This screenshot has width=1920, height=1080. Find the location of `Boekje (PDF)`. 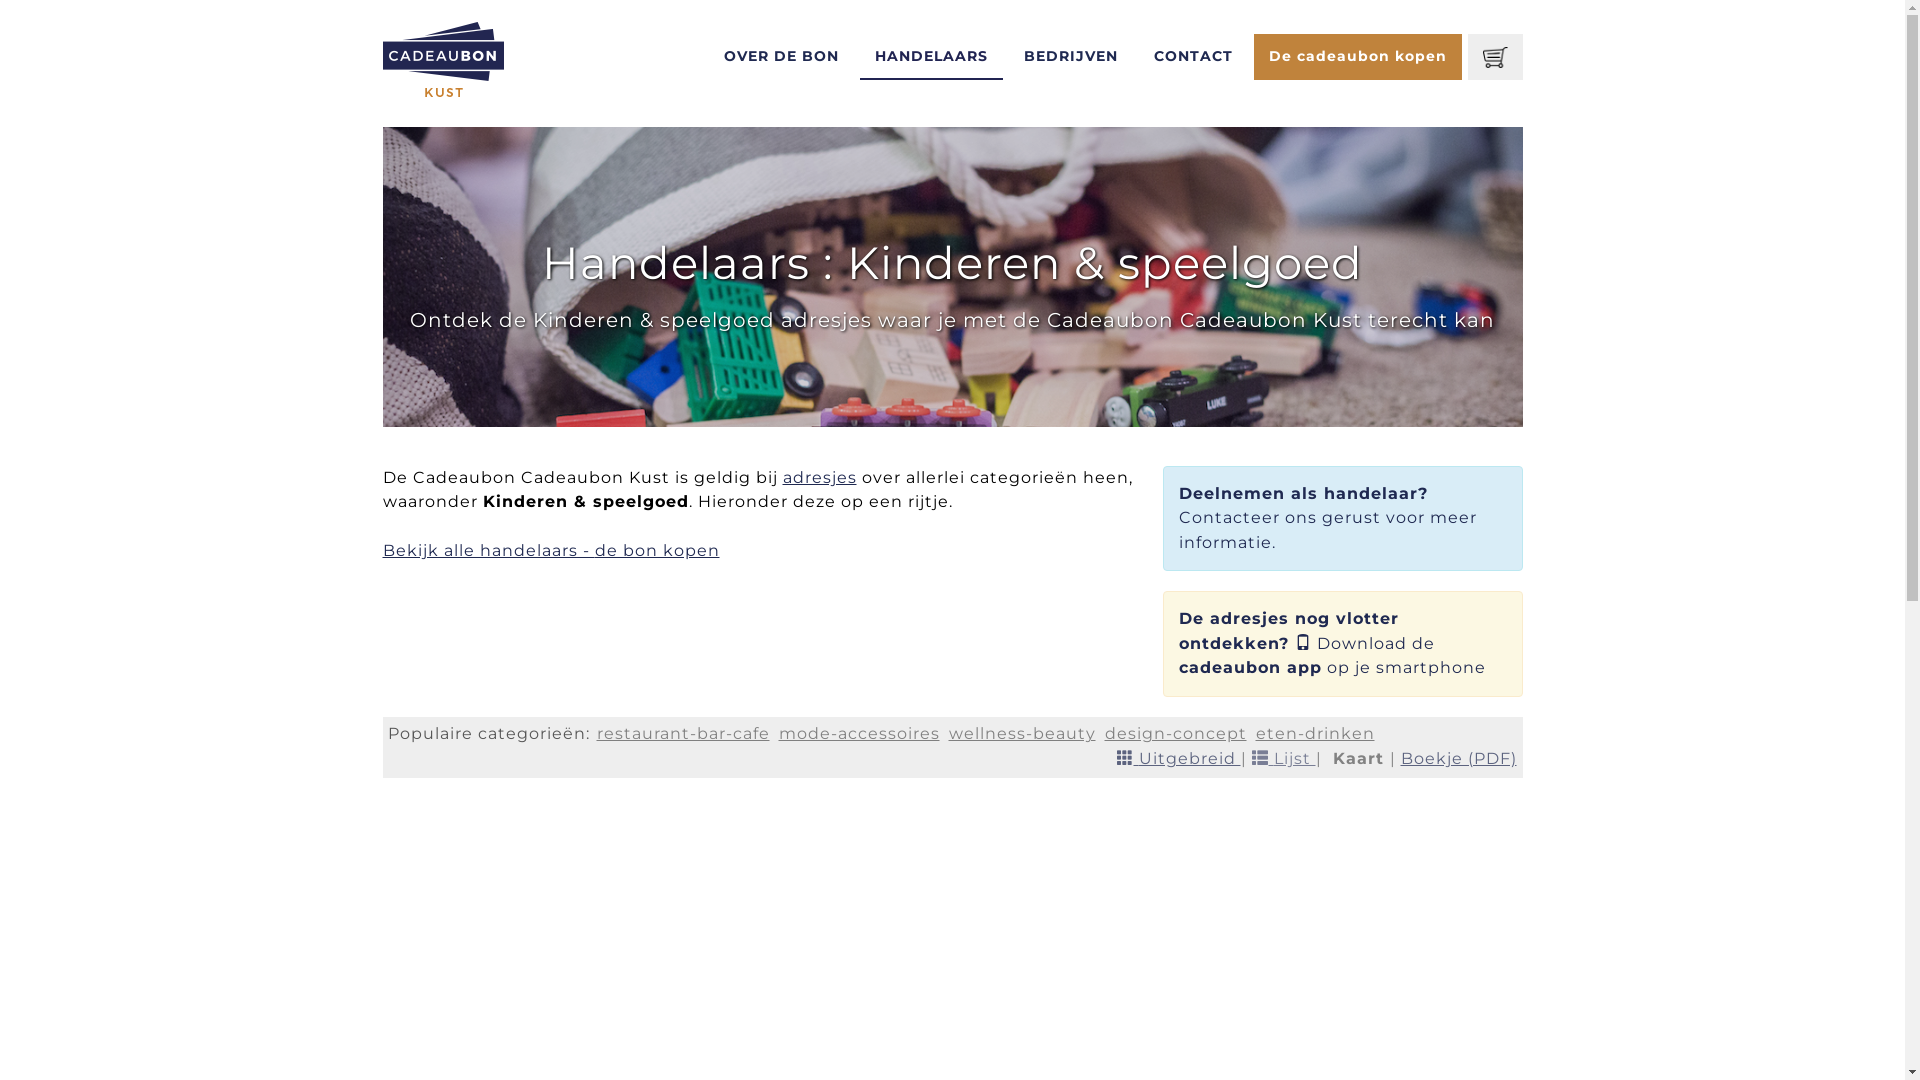

Boekje (PDF) is located at coordinates (1458, 758).